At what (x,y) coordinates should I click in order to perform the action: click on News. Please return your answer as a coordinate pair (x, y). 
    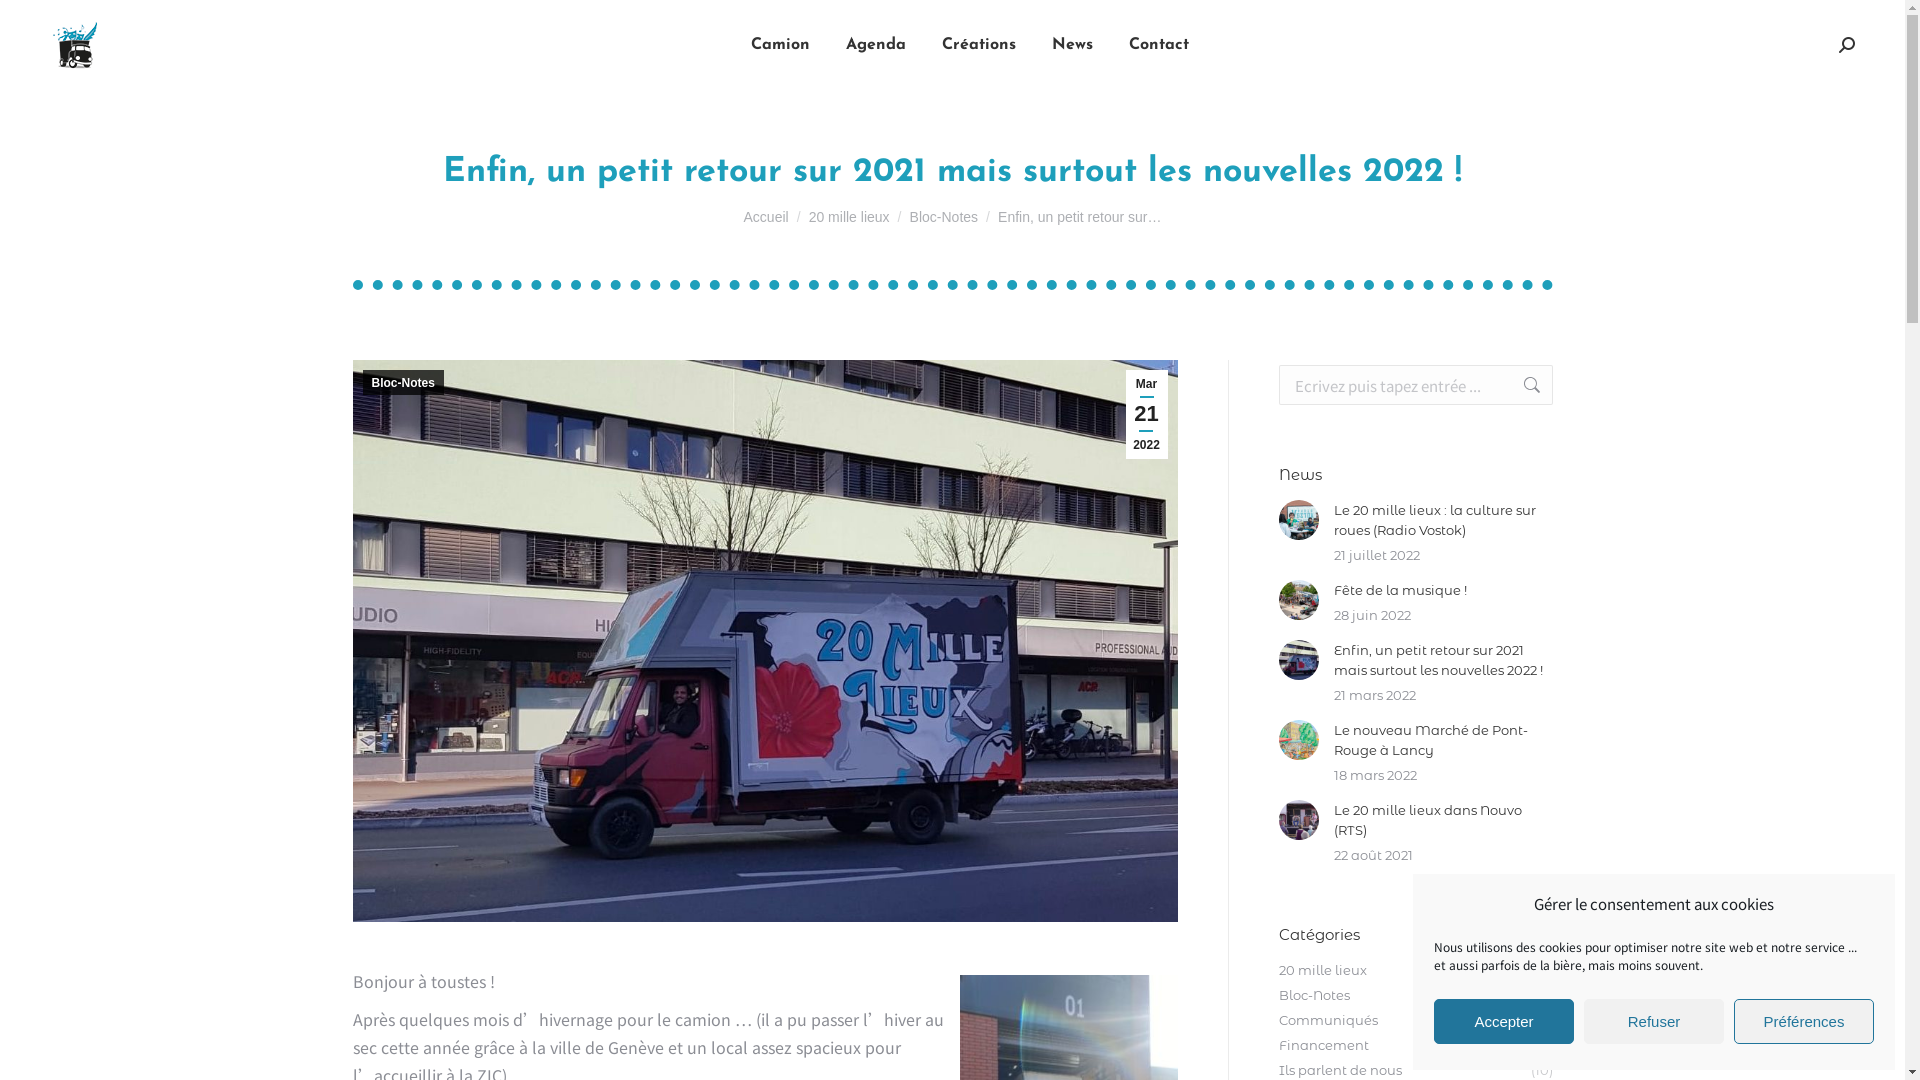
    Looking at the image, I should click on (1072, 45).